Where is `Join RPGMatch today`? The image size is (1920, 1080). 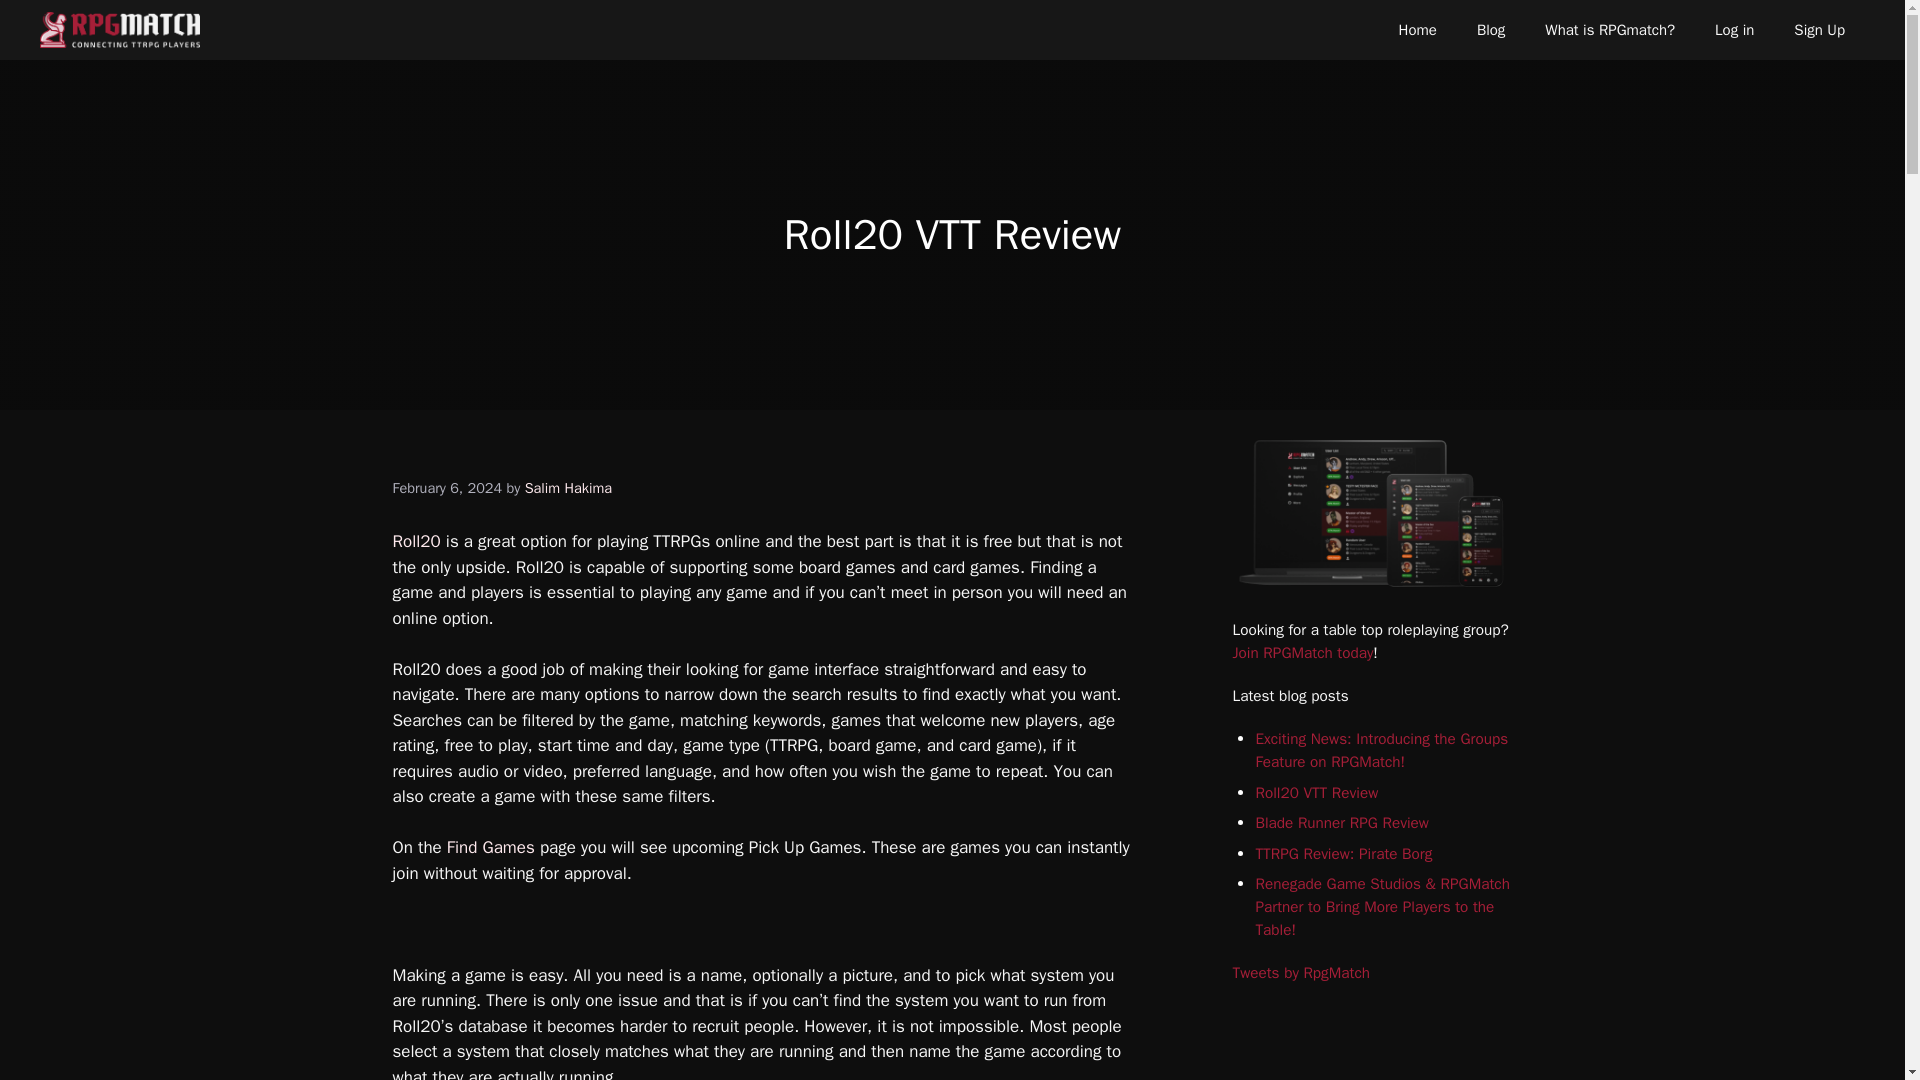 Join RPGMatch today is located at coordinates (1302, 652).